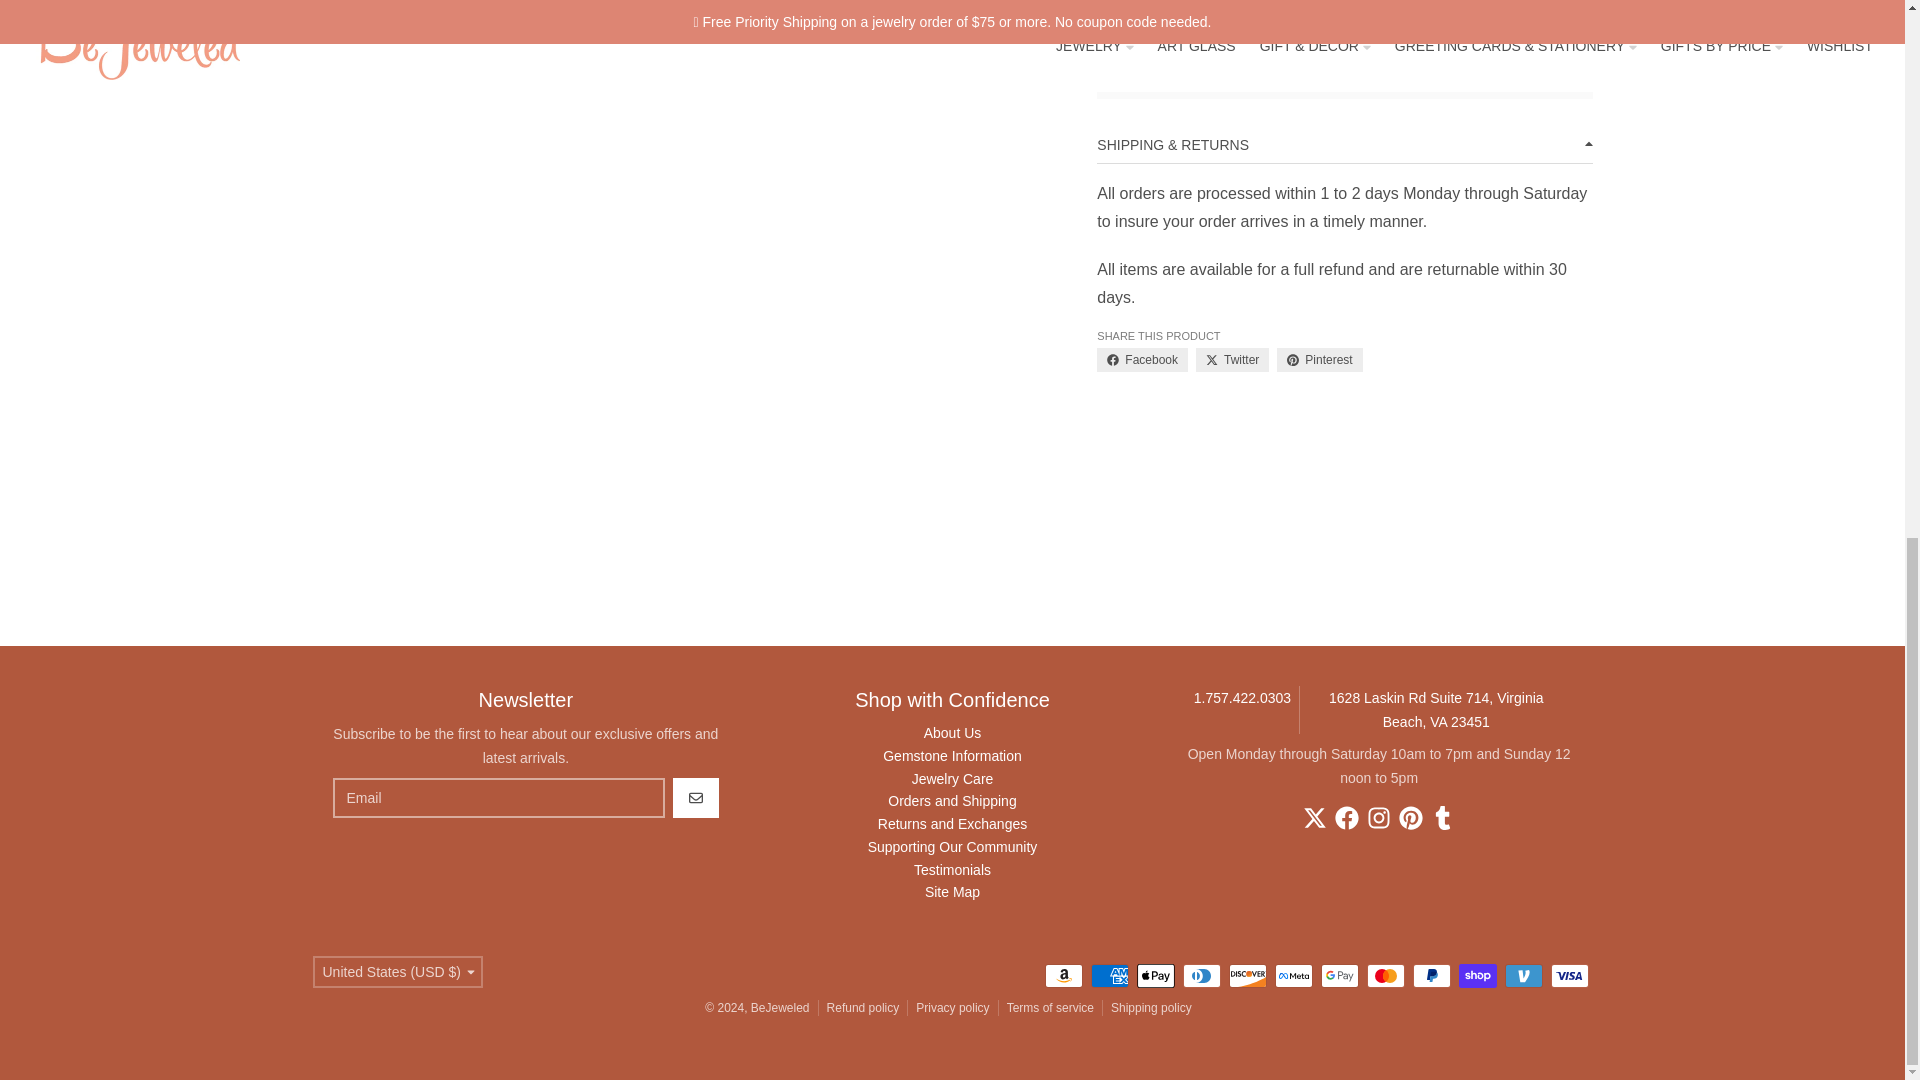 The height and width of the screenshot is (1080, 1920). I want to click on Twitter - BeJeweled, so click(1314, 818).